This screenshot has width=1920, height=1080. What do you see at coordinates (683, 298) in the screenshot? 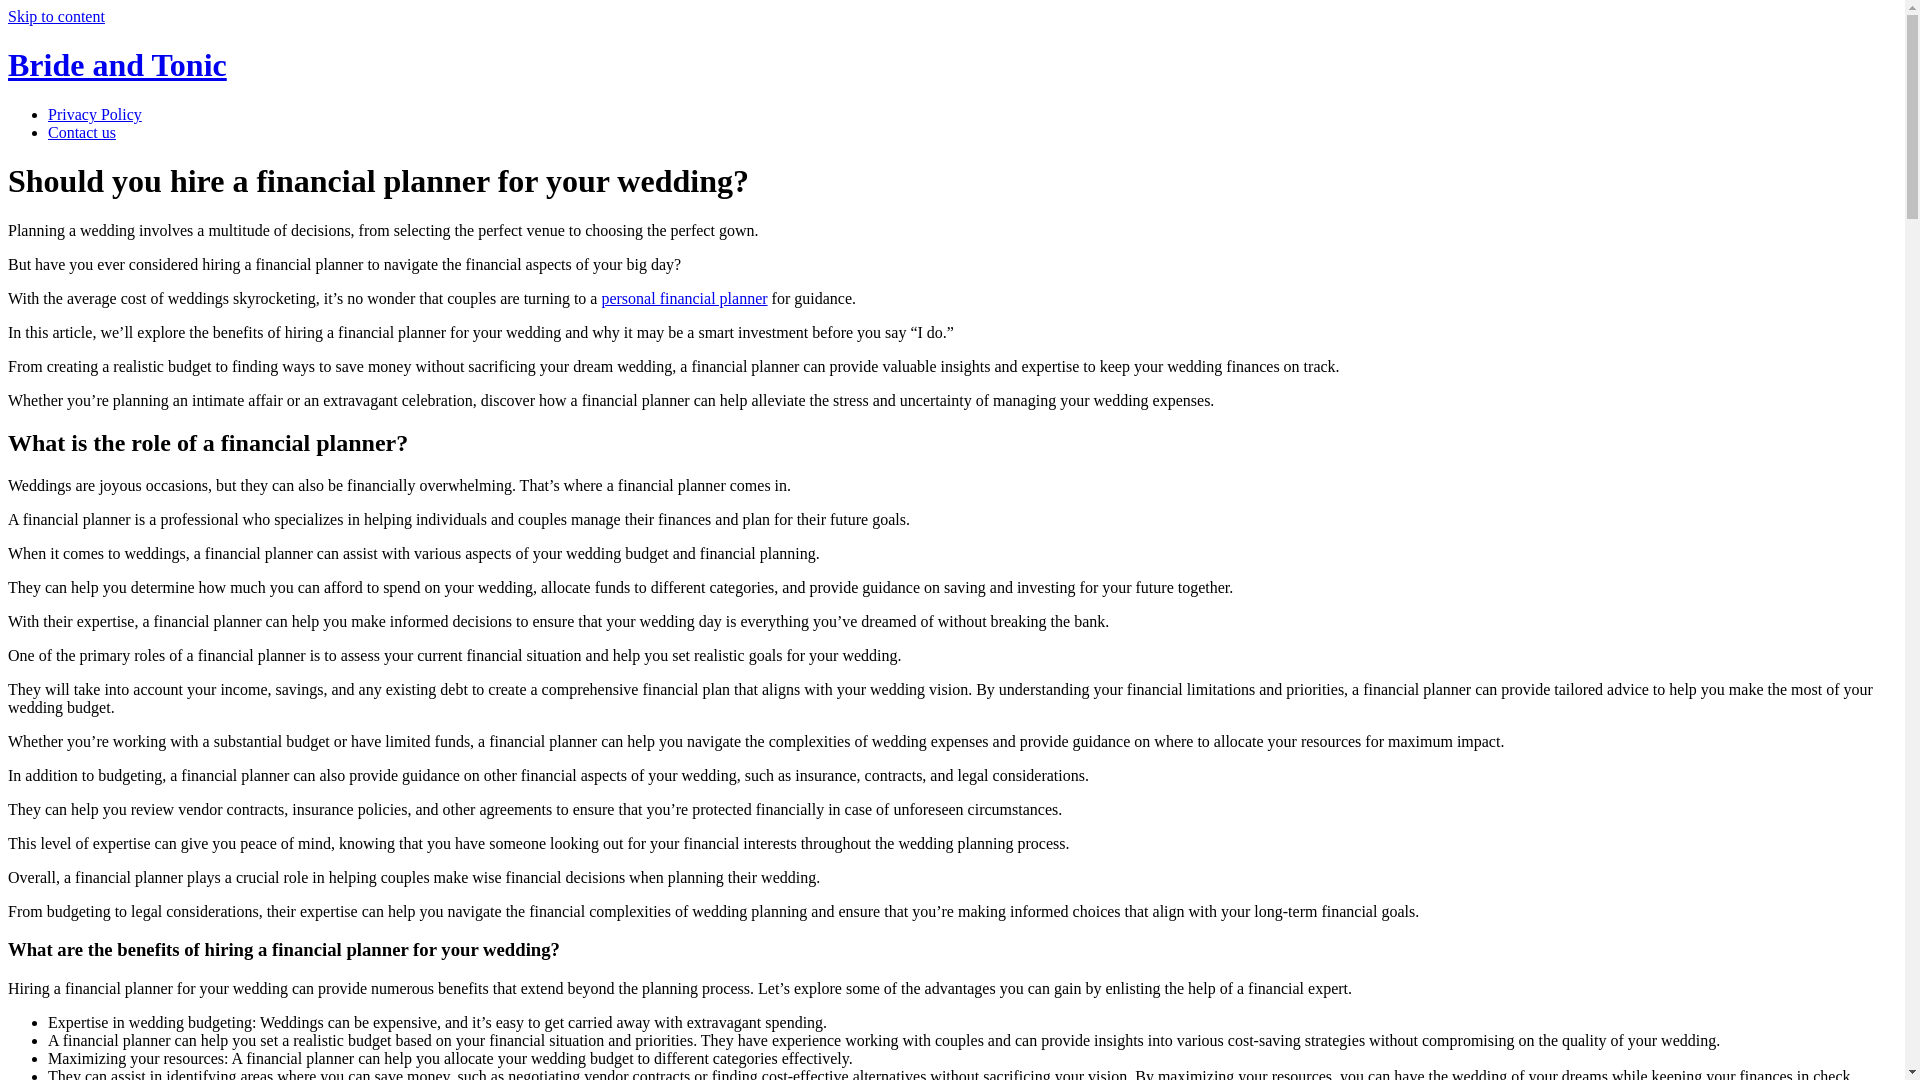
I see `personal financial planner` at bounding box center [683, 298].